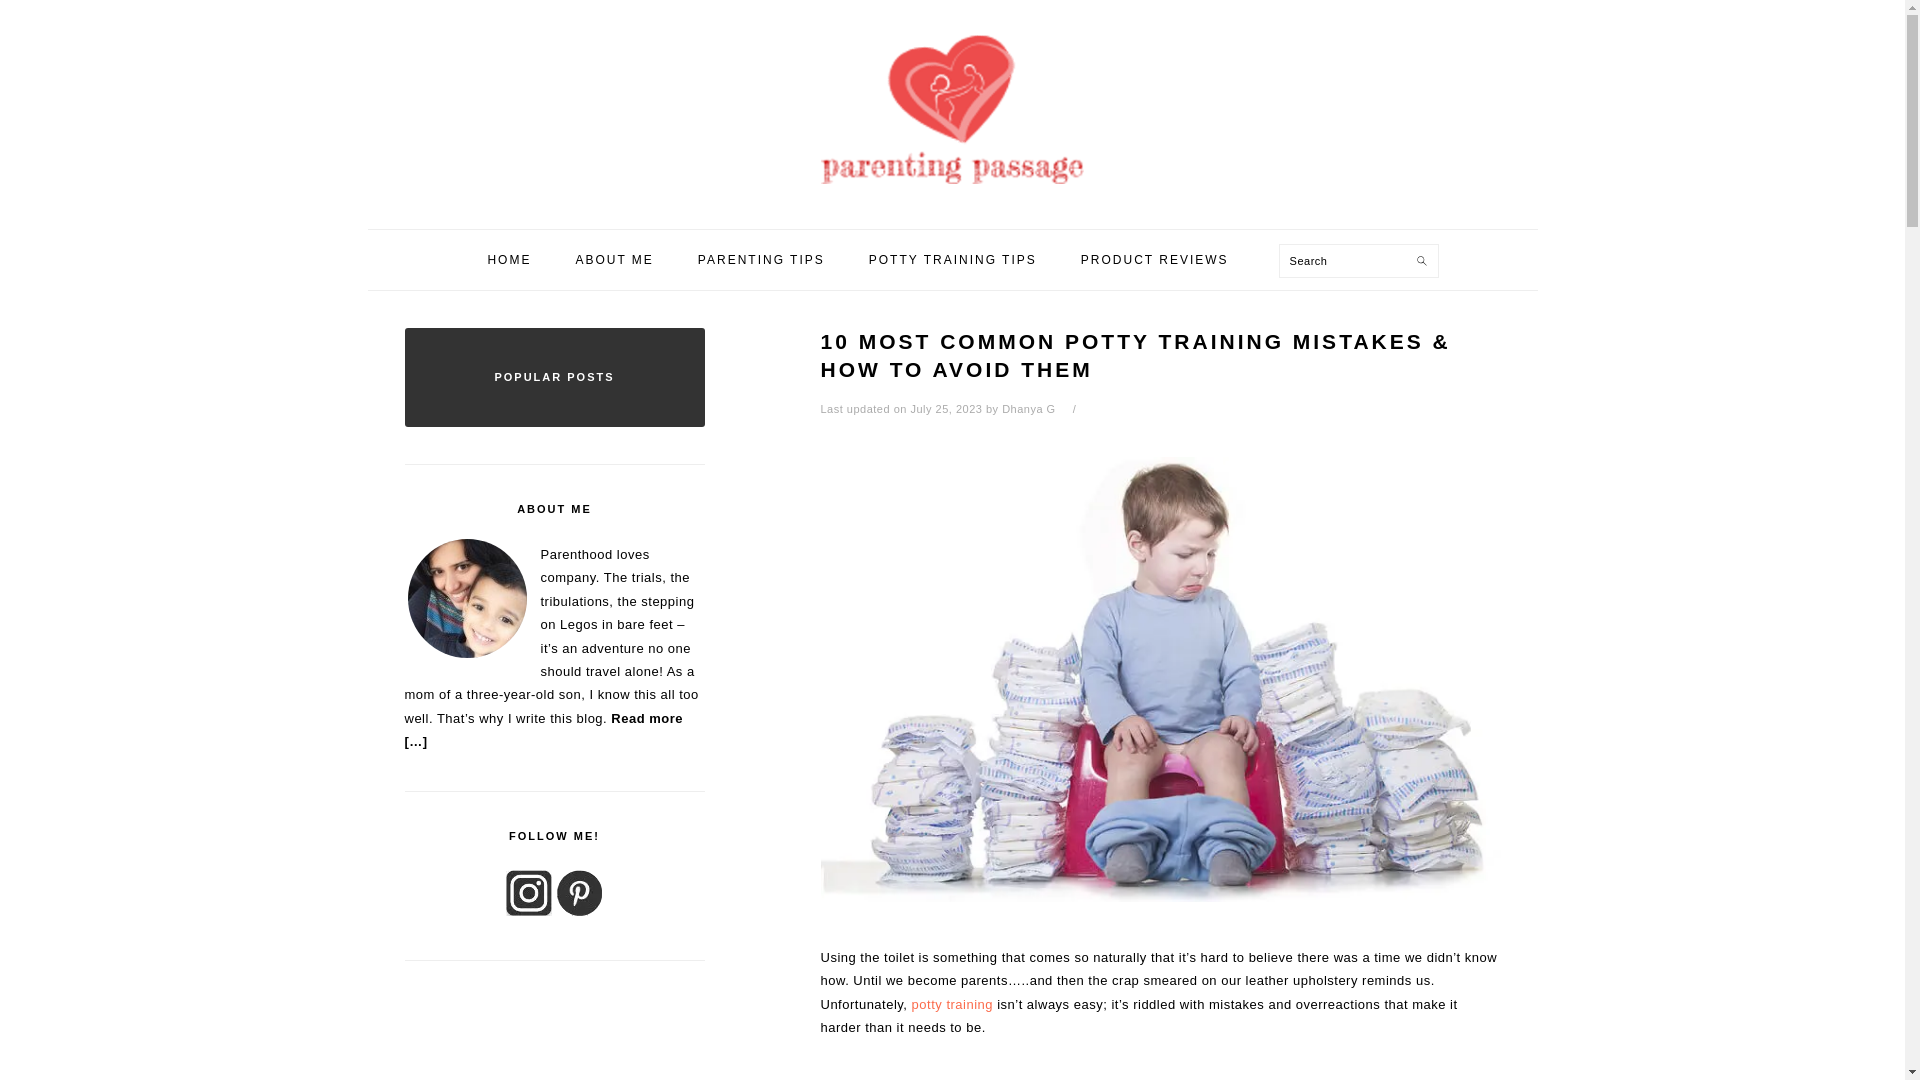 This screenshot has width=1920, height=1080. I want to click on POTTY TRAINING TIPS, so click(952, 259).